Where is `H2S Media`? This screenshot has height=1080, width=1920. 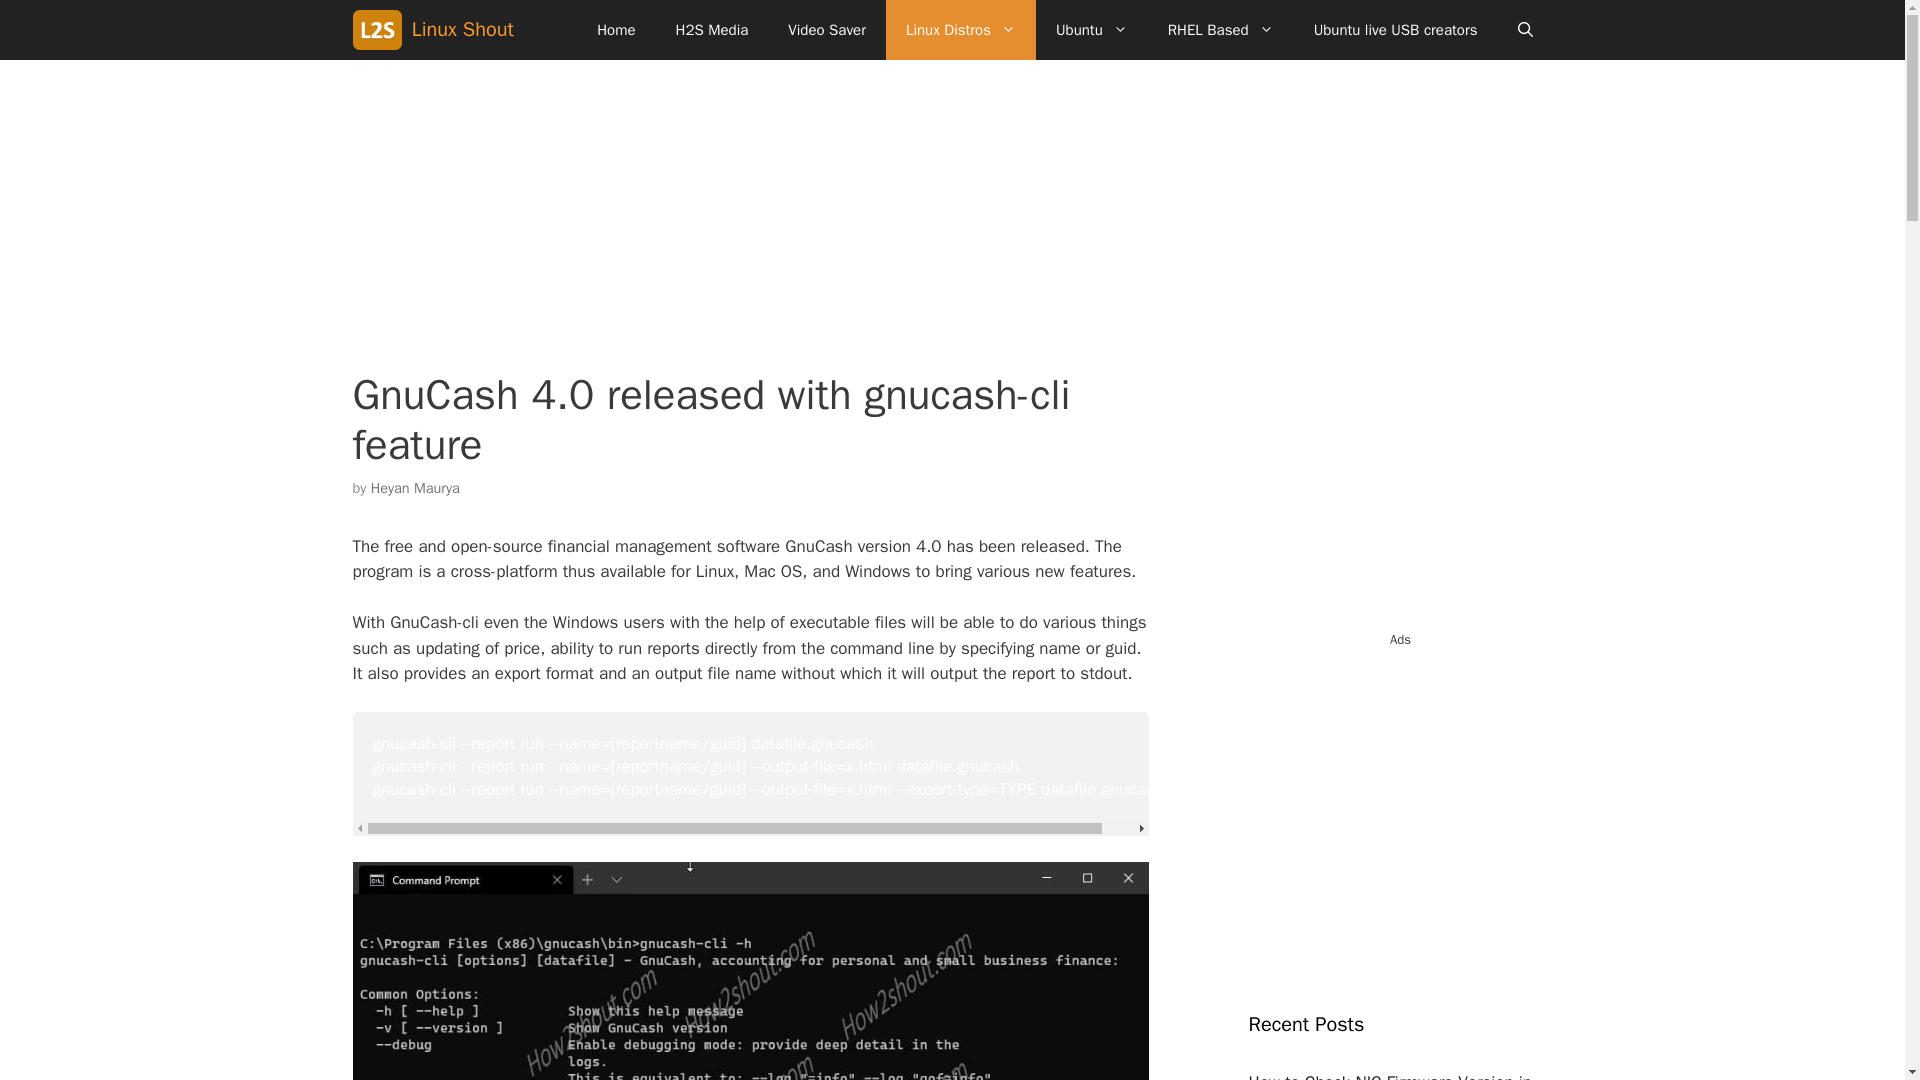 H2S Media is located at coordinates (712, 30).